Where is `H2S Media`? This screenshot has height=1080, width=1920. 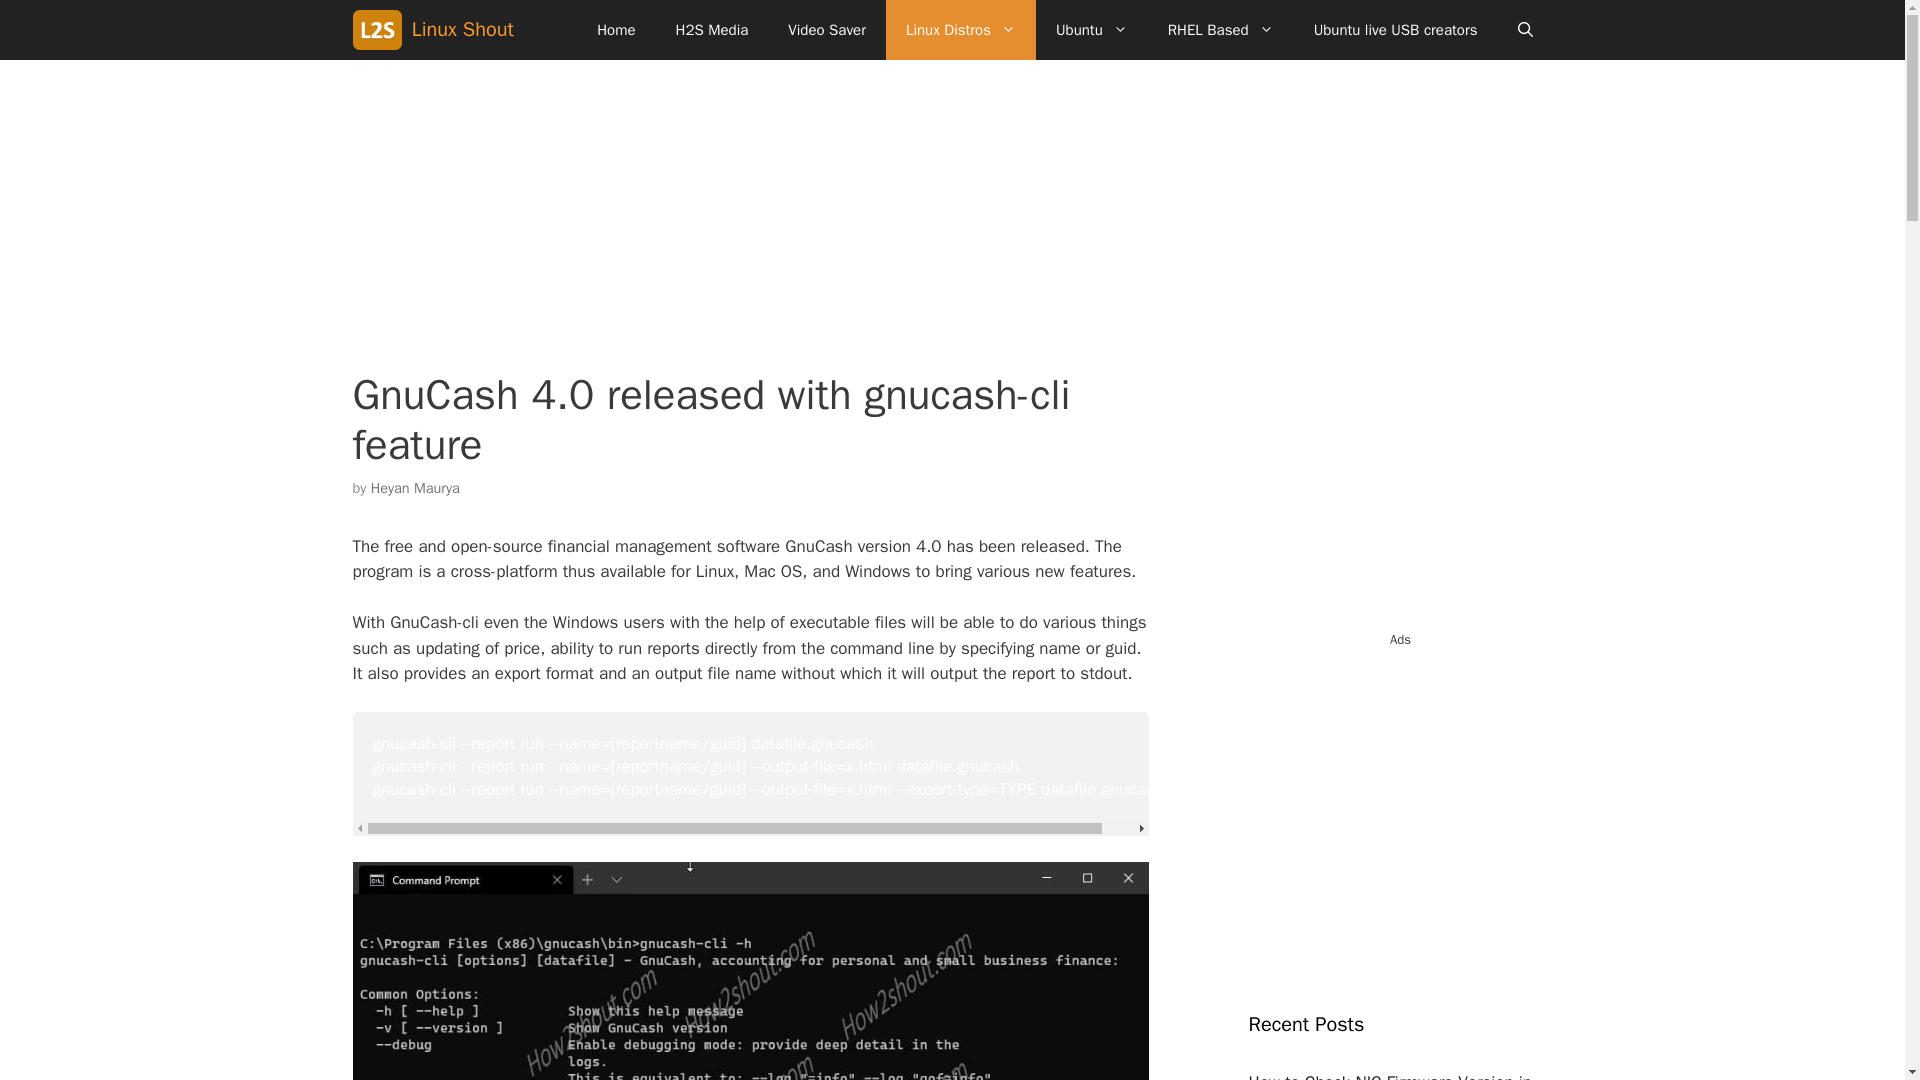 H2S Media is located at coordinates (712, 30).